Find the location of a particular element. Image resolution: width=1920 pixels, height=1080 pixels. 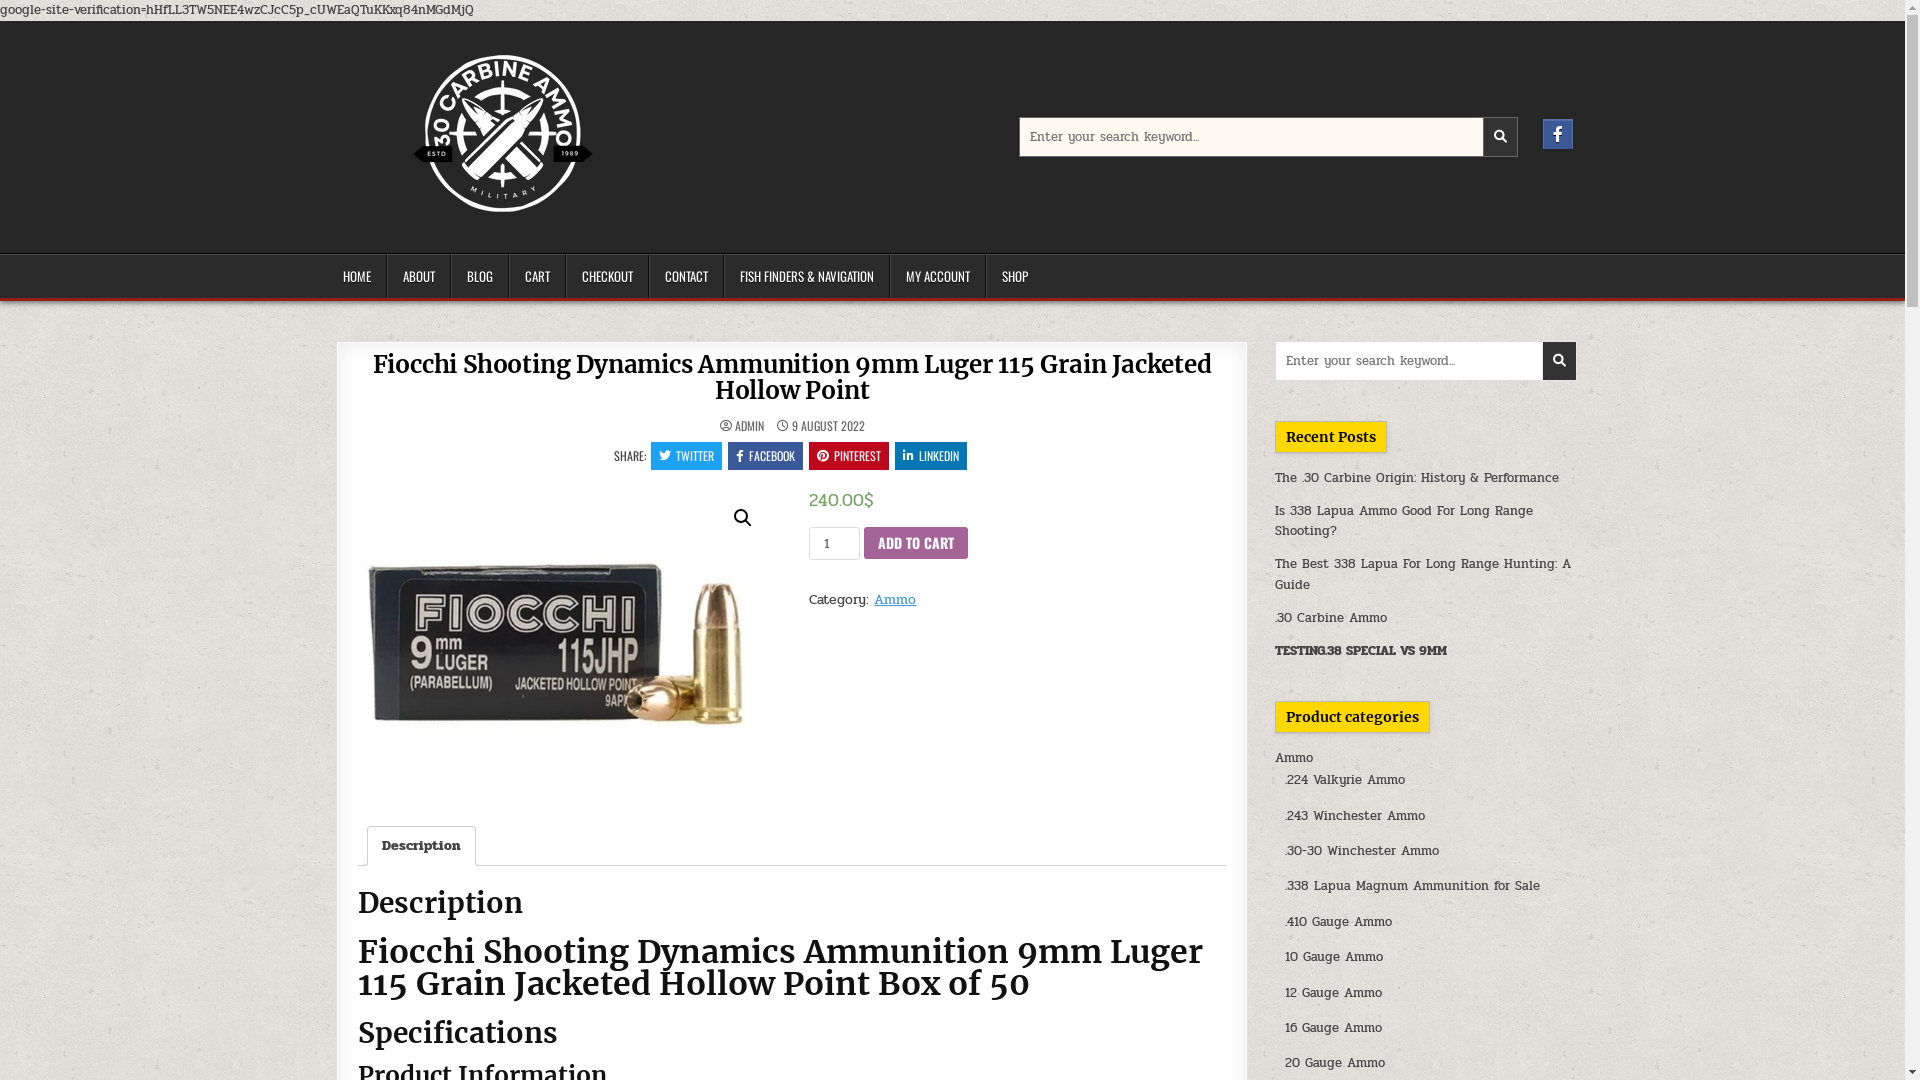

.410 Gauge Ammo is located at coordinates (1338, 922).